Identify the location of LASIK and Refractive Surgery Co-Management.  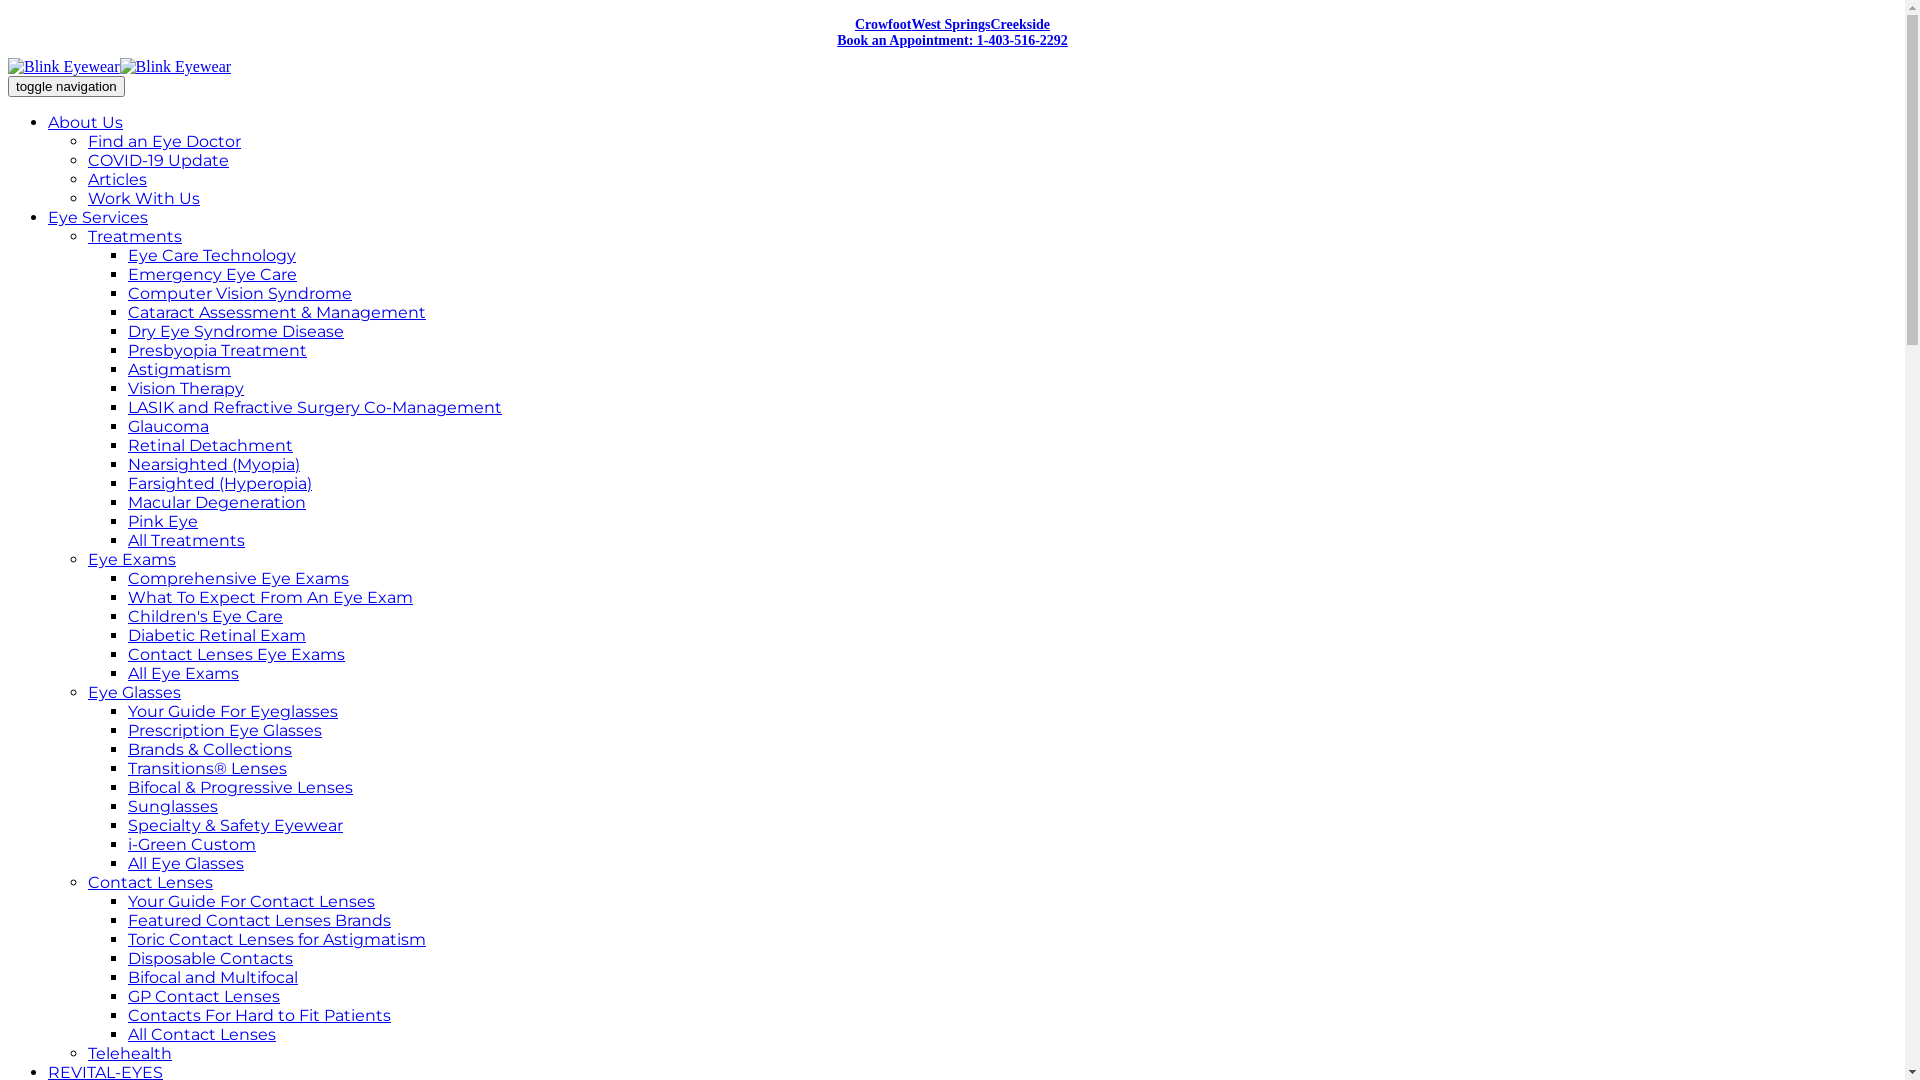
(315, 408).